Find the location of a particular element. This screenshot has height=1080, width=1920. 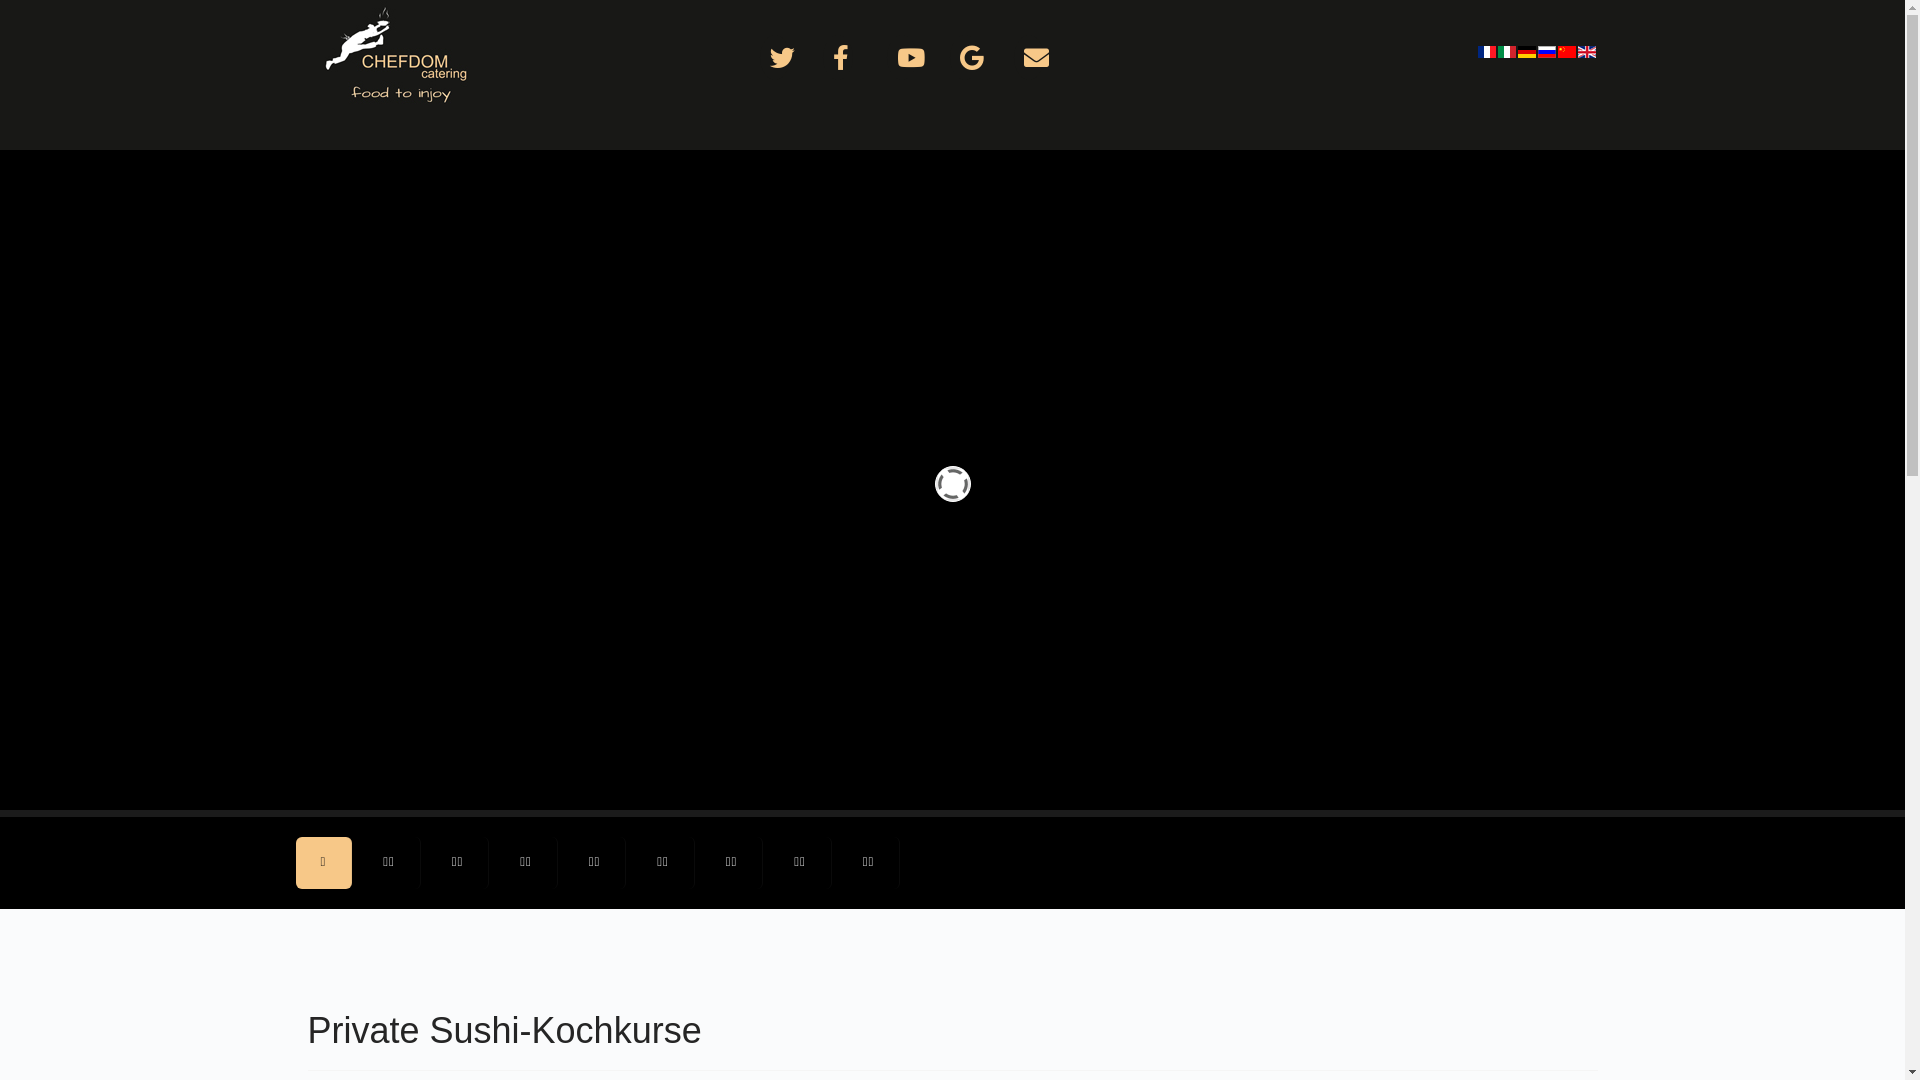

Francais - Accueil is located at coordinates (1488, 52).